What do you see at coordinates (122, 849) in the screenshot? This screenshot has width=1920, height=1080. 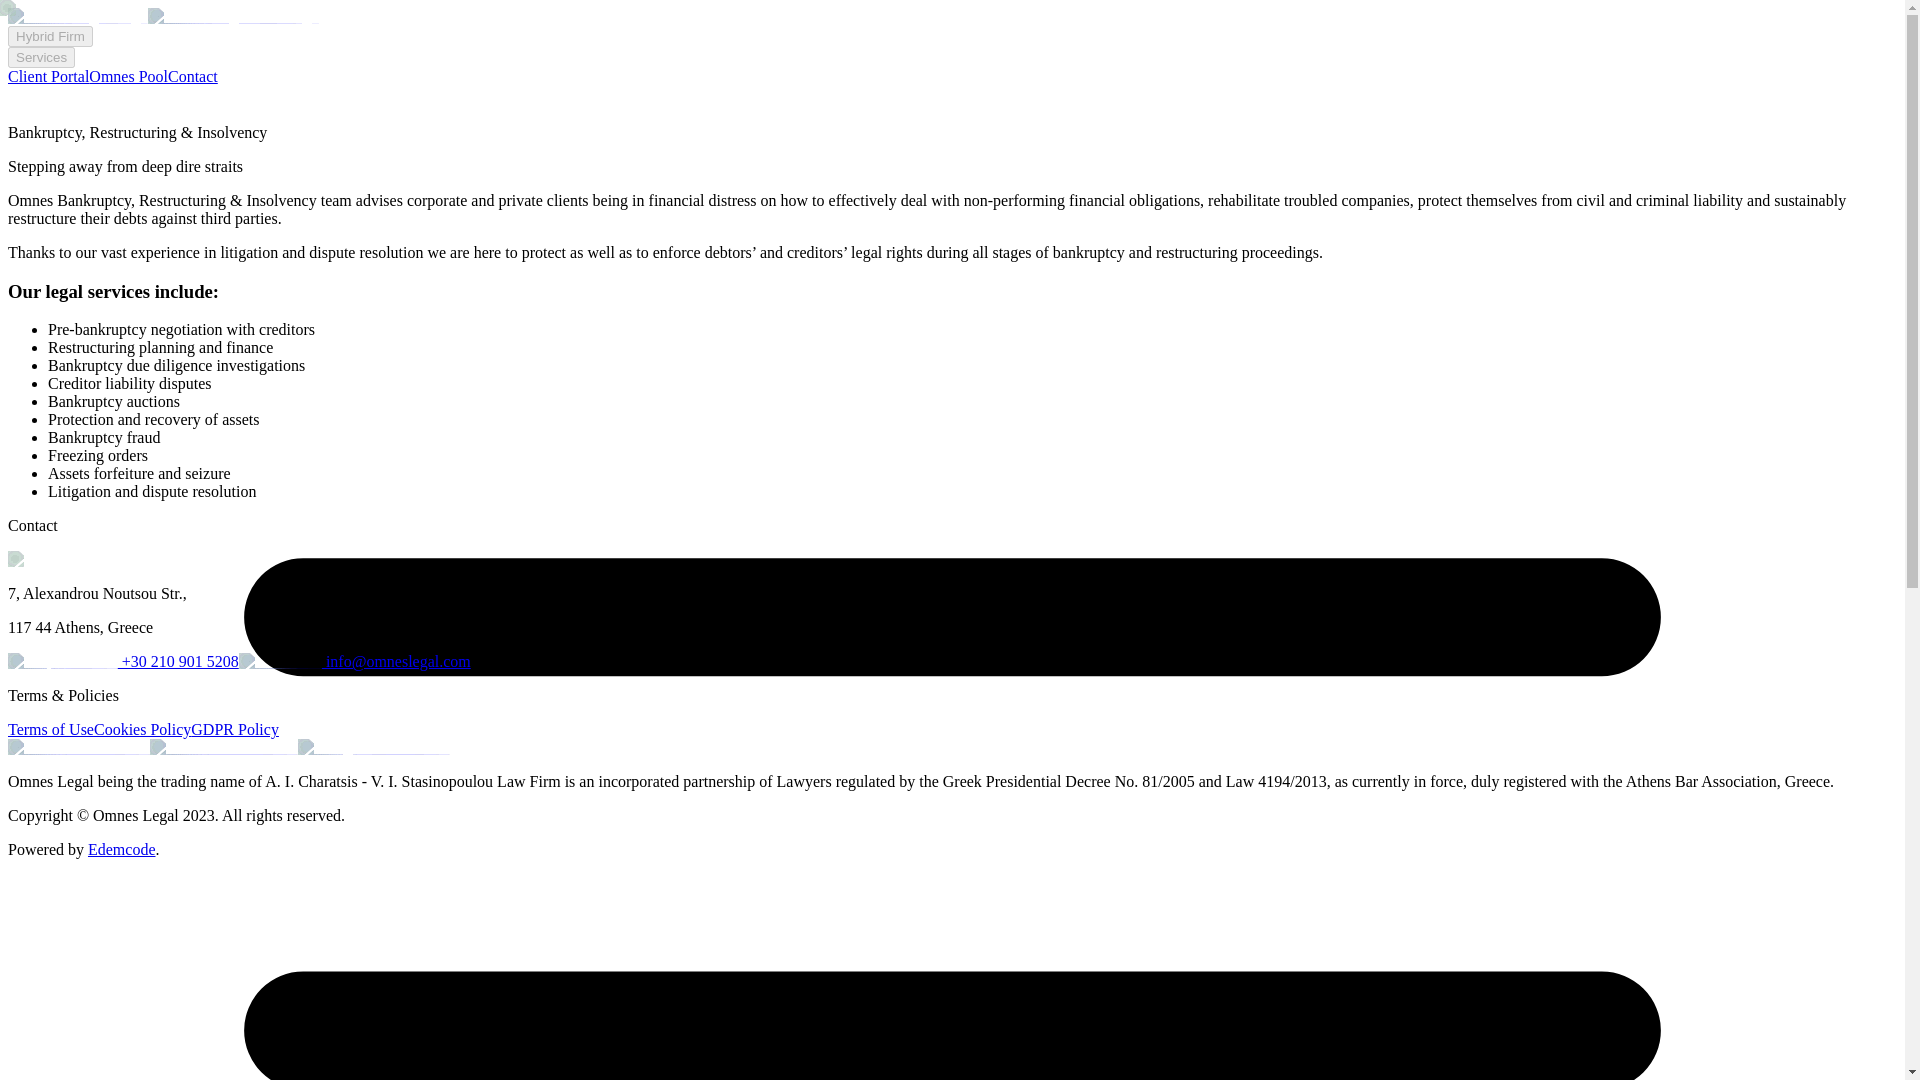 I see `Edemcode` at bounding box center [122, 849].